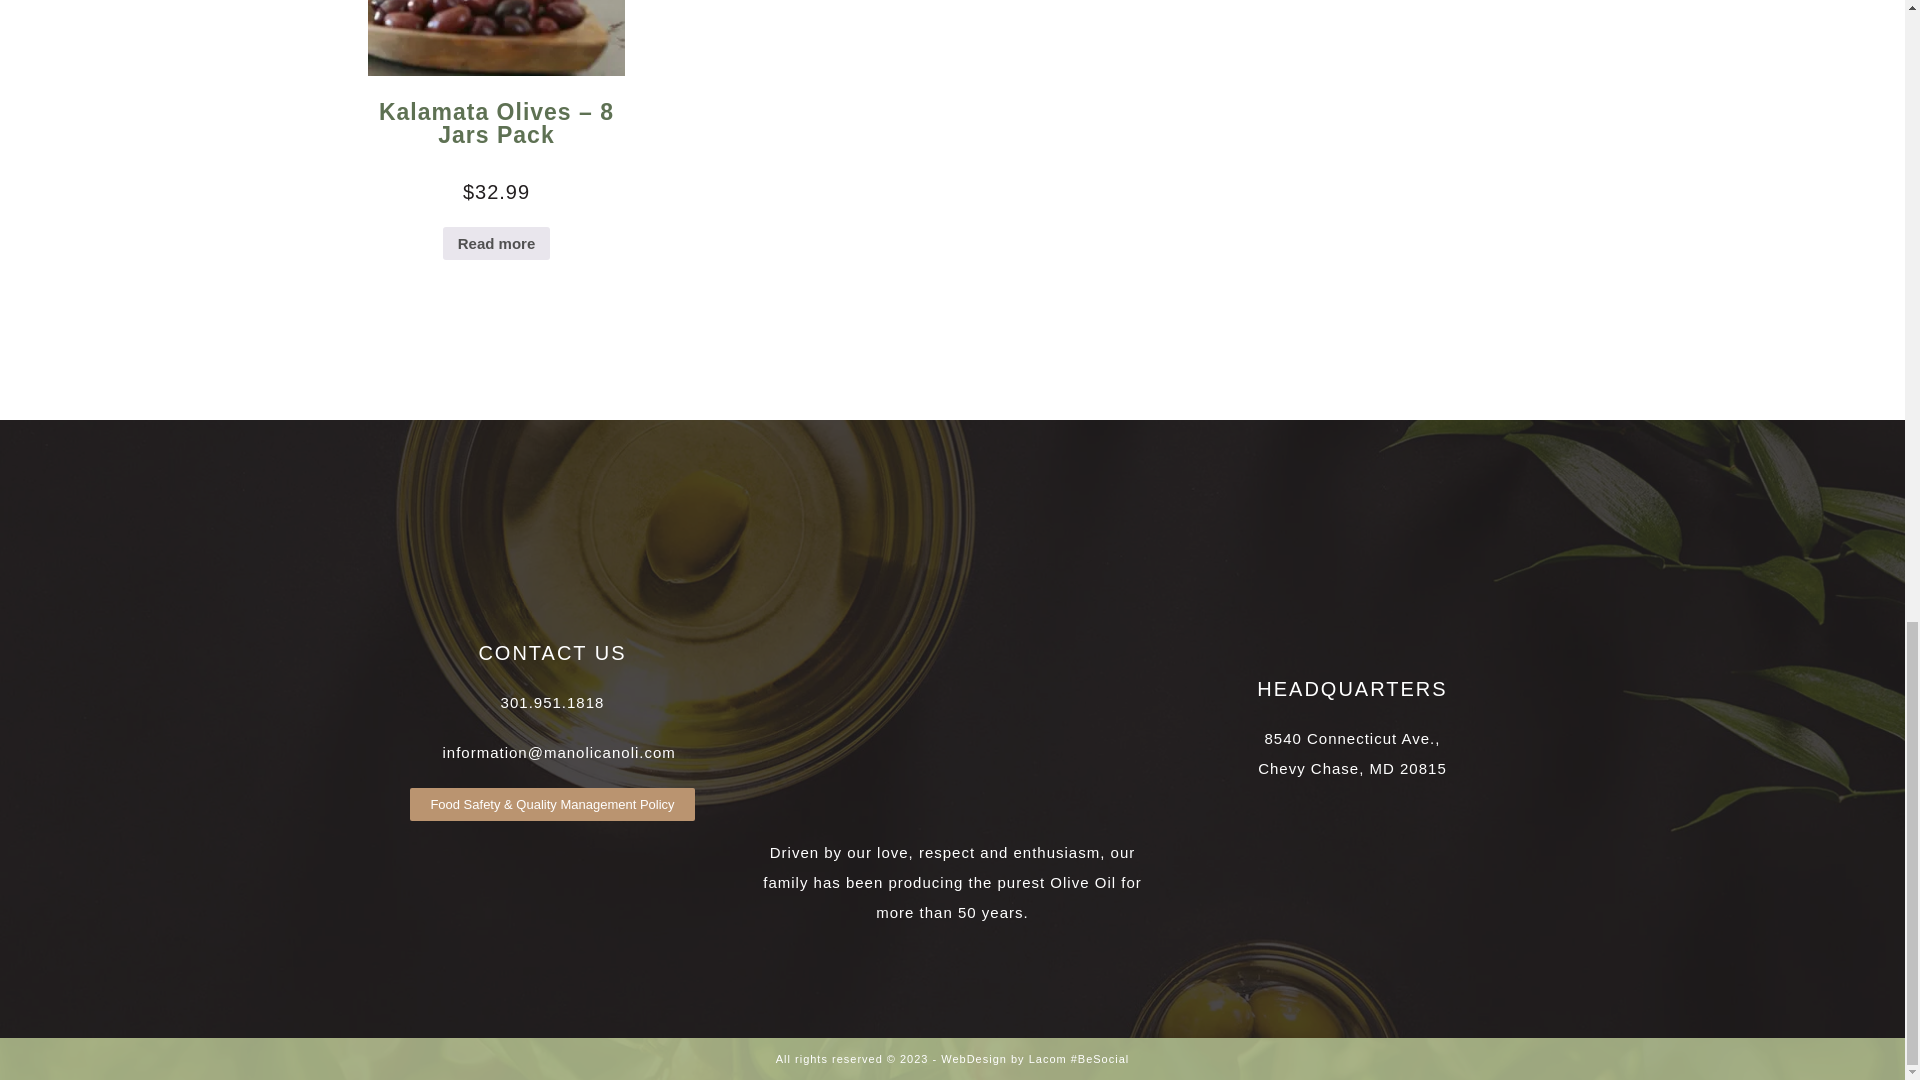 The height and width of the screenshot is (1080, 1920). I want to click on 301.951.1818, so click(552, 702).